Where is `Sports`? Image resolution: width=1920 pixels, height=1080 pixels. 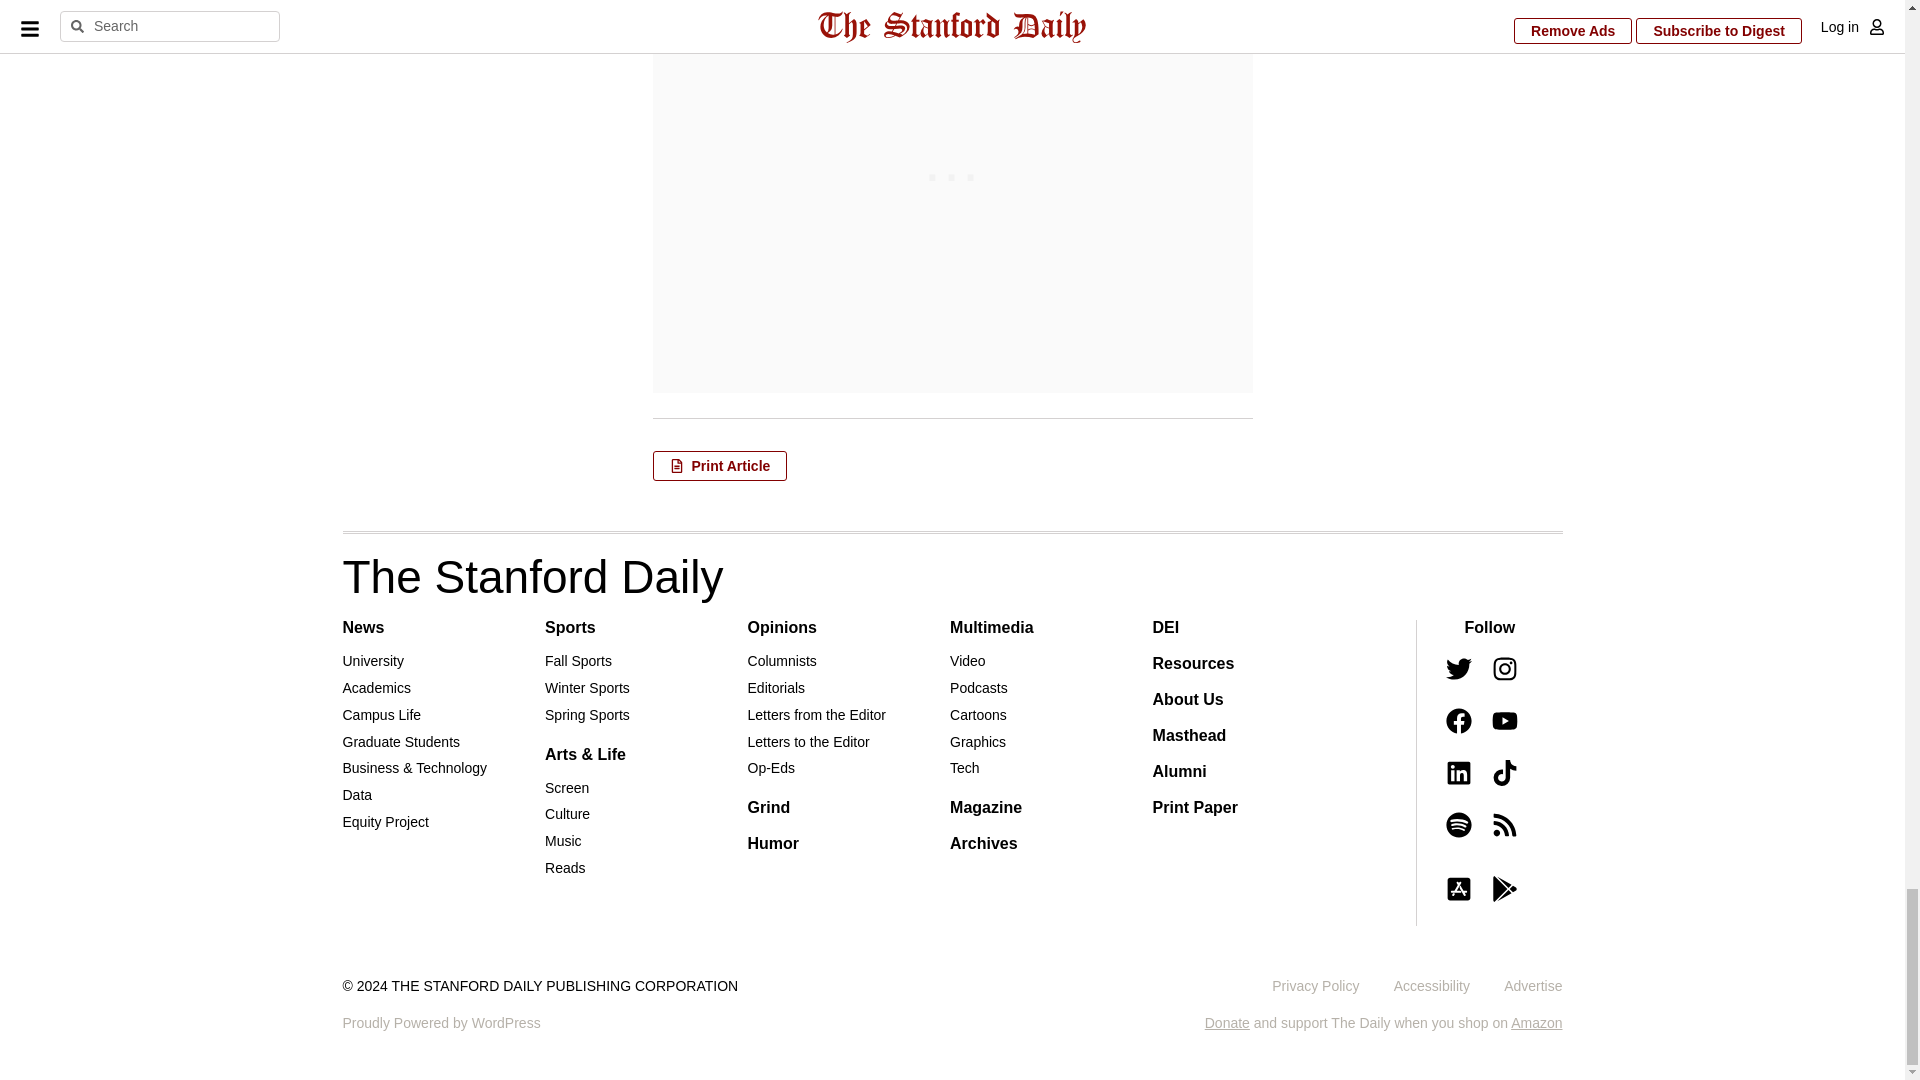 Sports is located at coordinates (570, 627).